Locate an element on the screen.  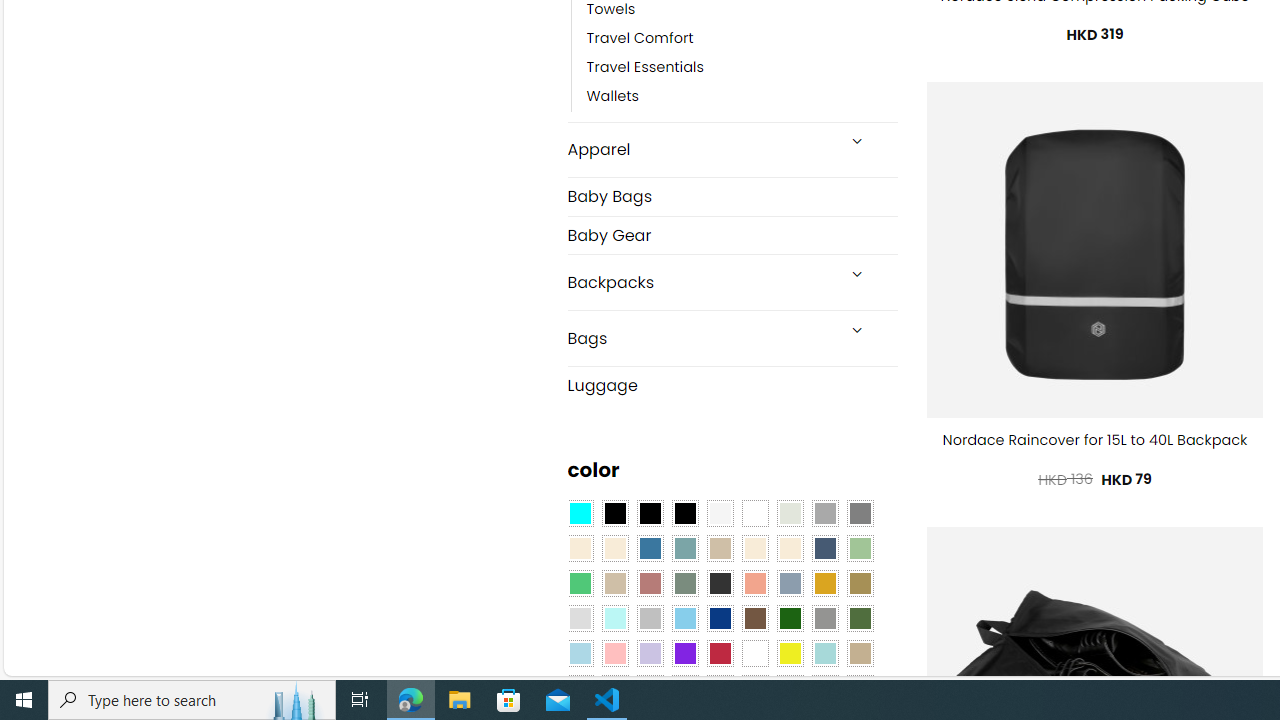
Pink is located at coordinates (614, 653).